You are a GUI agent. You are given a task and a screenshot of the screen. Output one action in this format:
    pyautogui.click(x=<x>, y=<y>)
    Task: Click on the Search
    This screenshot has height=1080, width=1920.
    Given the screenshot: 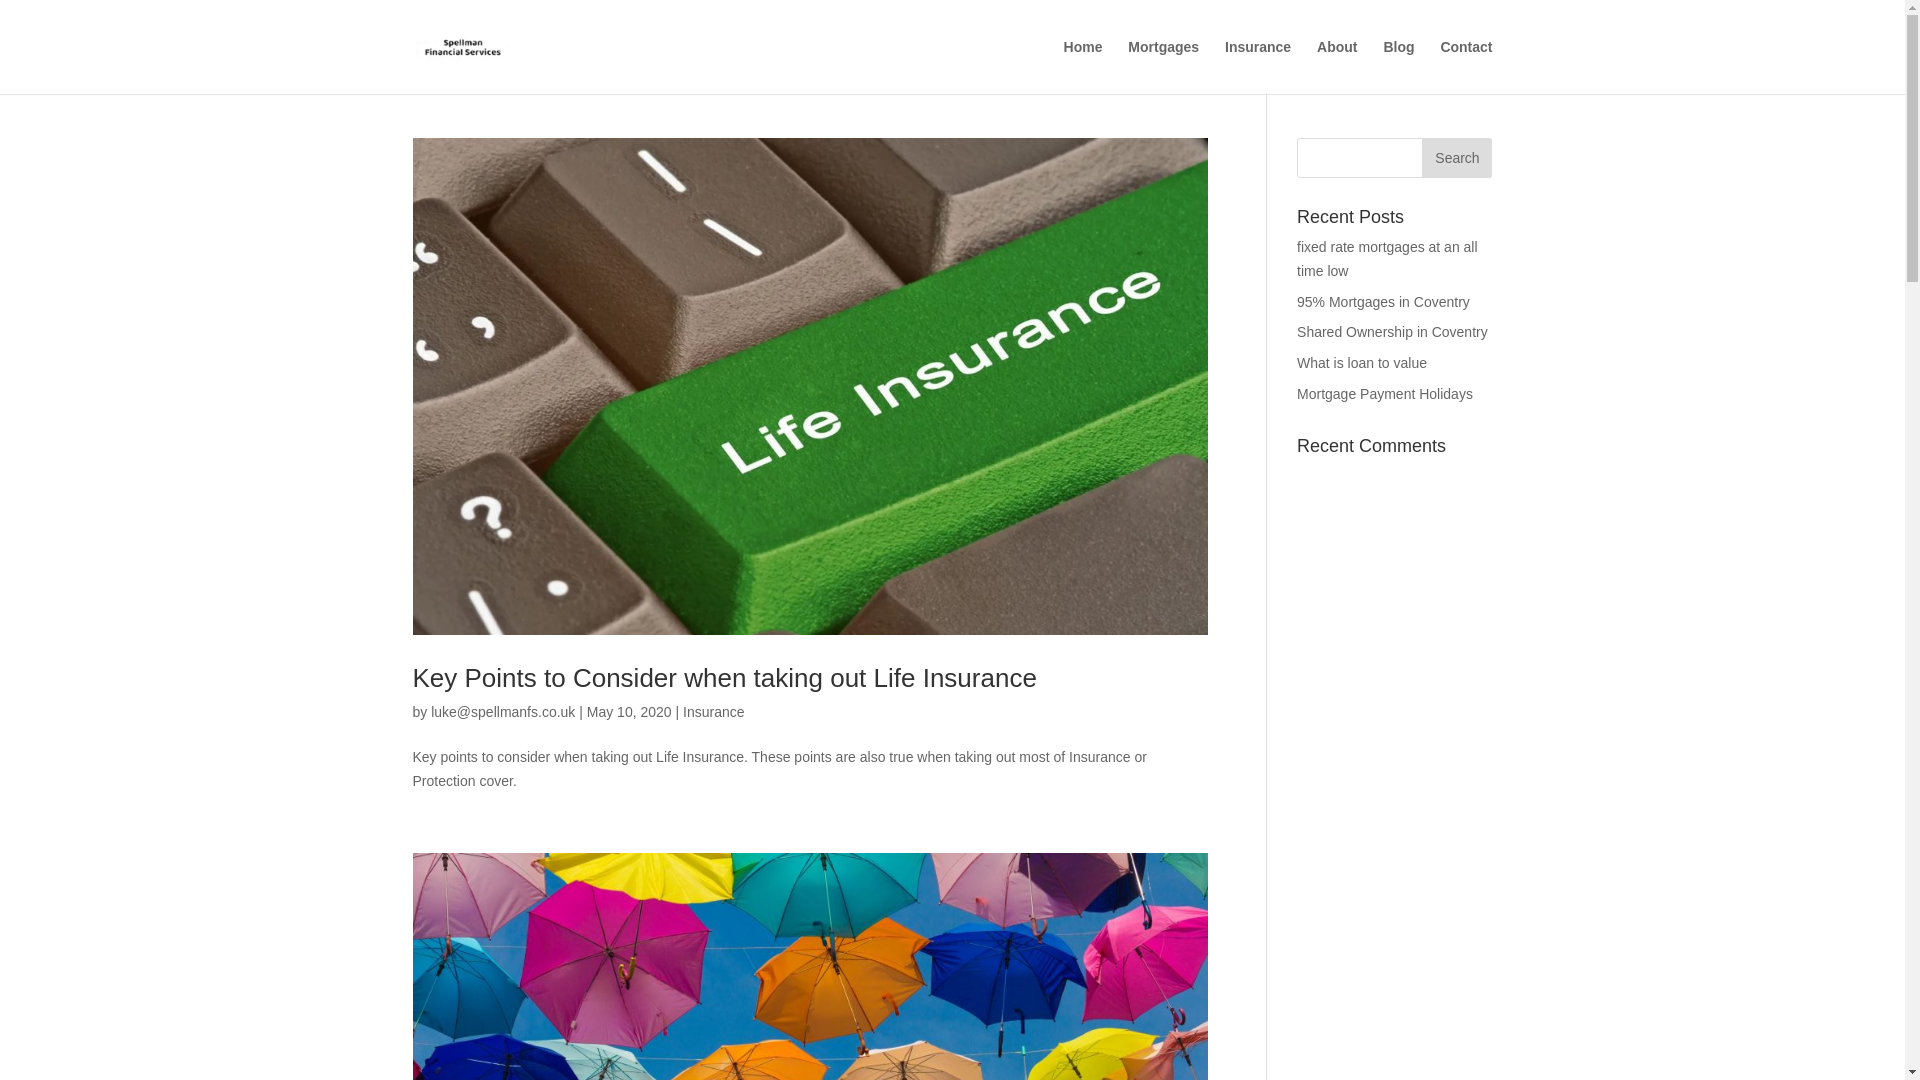 What is the action you would take?
    pyautogui.click(x=1456, y=158)
    